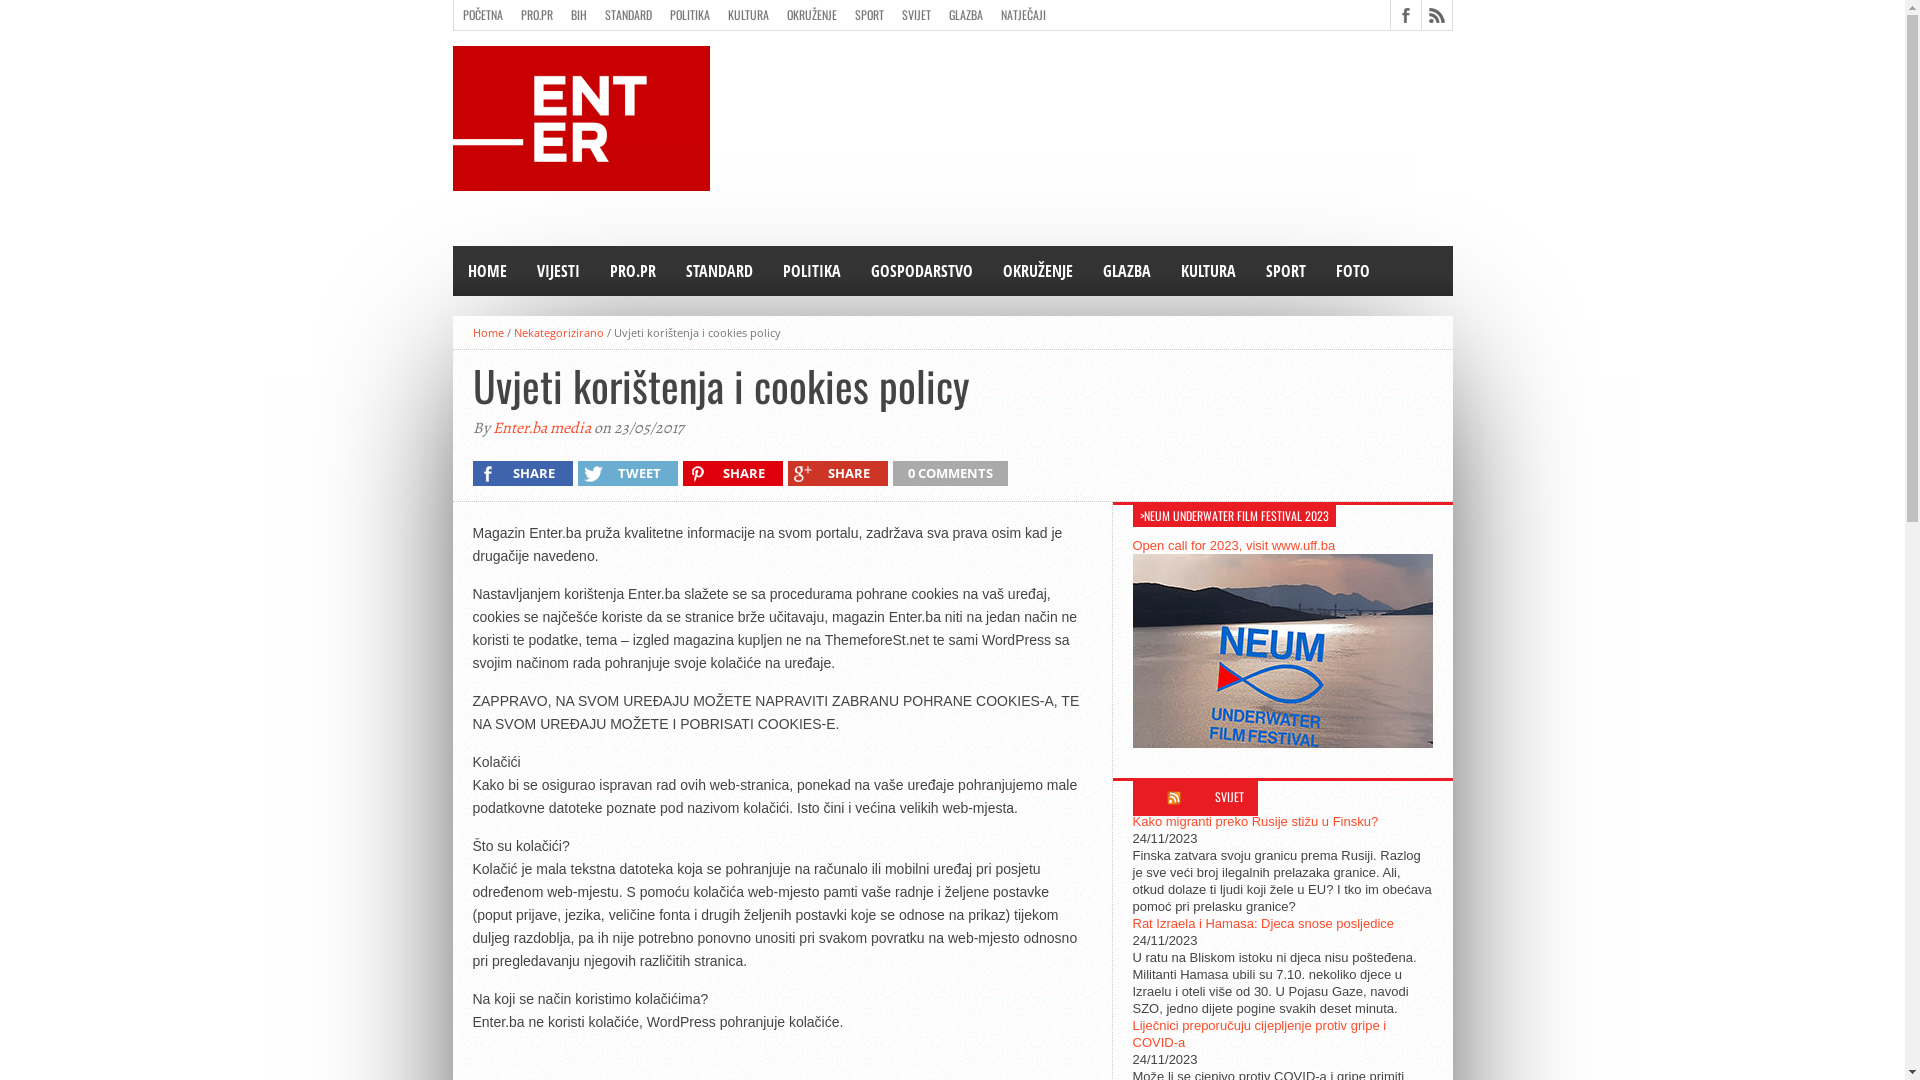  Describe the element at coordinates (611, 45) in the screenshot. I see `KONTAKT` at that location.